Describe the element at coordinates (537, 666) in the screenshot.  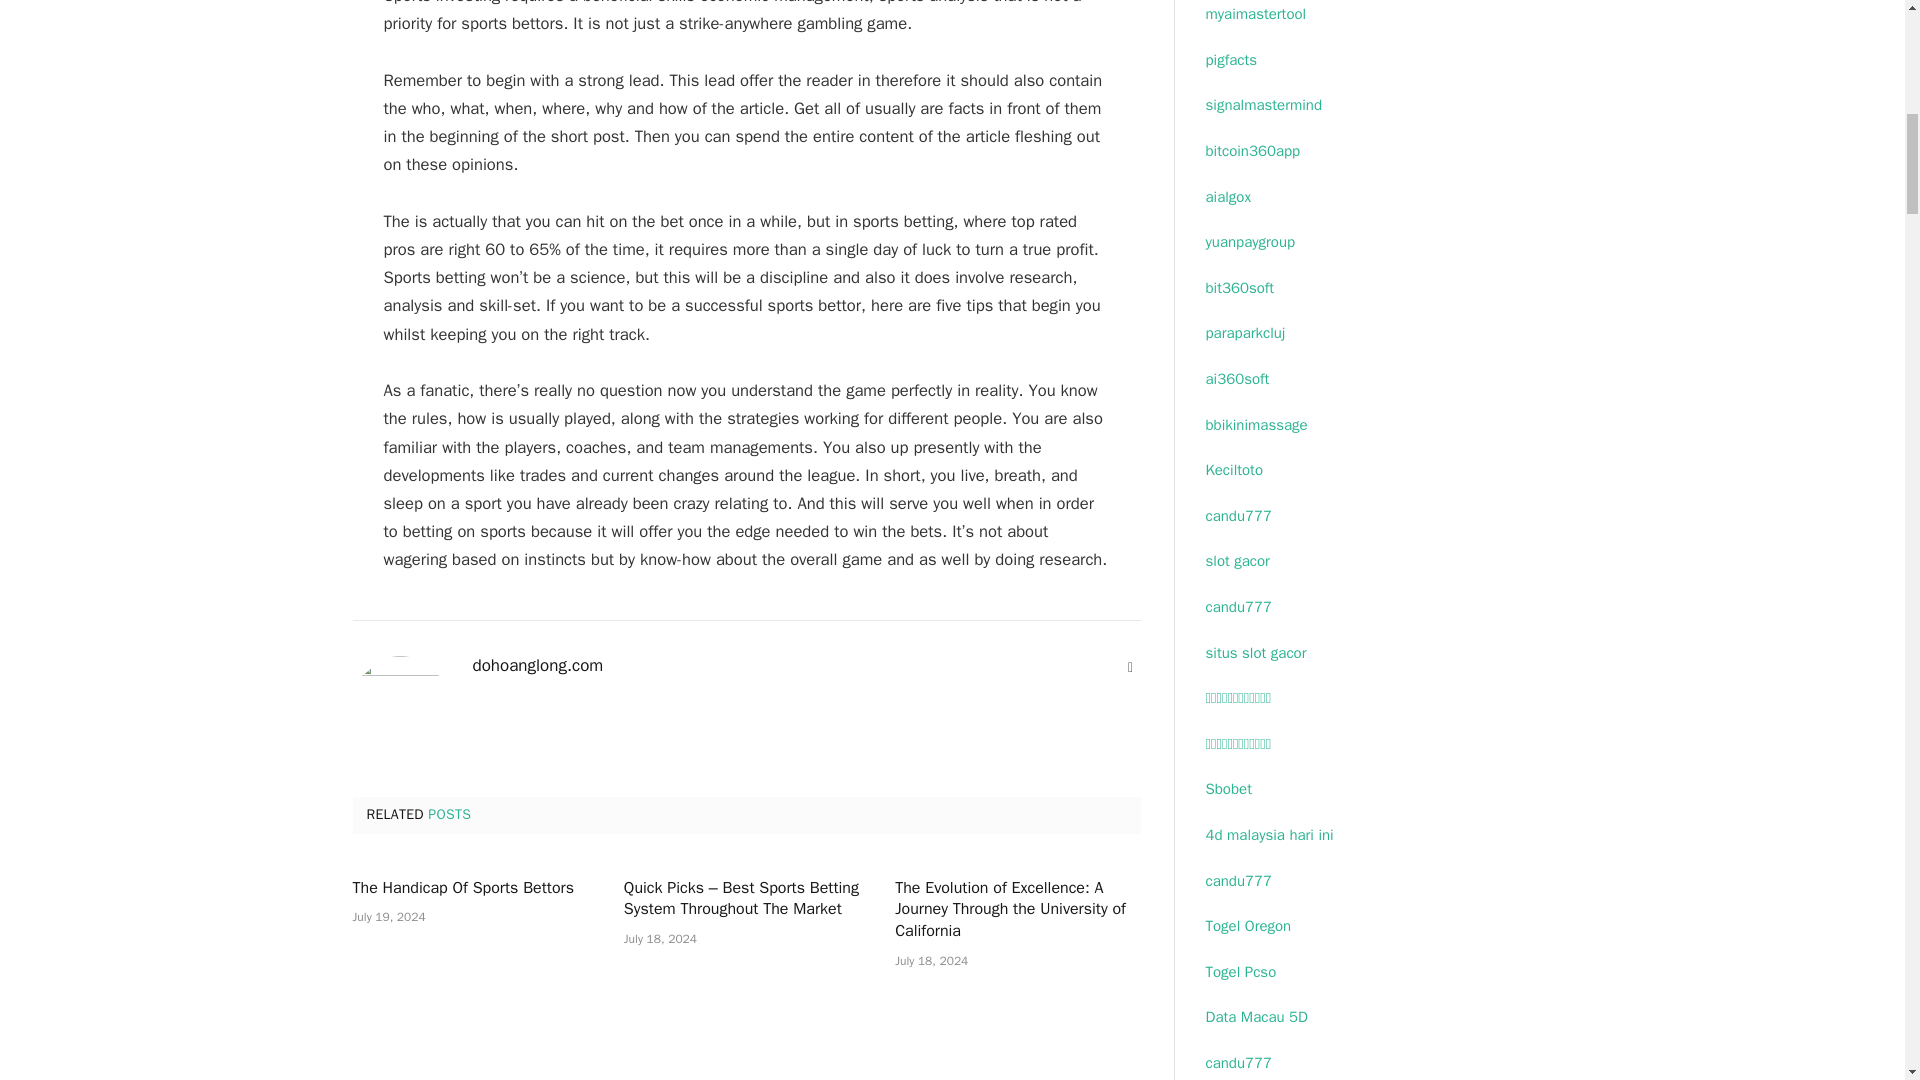
I see `Posts by dohoanglong.com` at that location.